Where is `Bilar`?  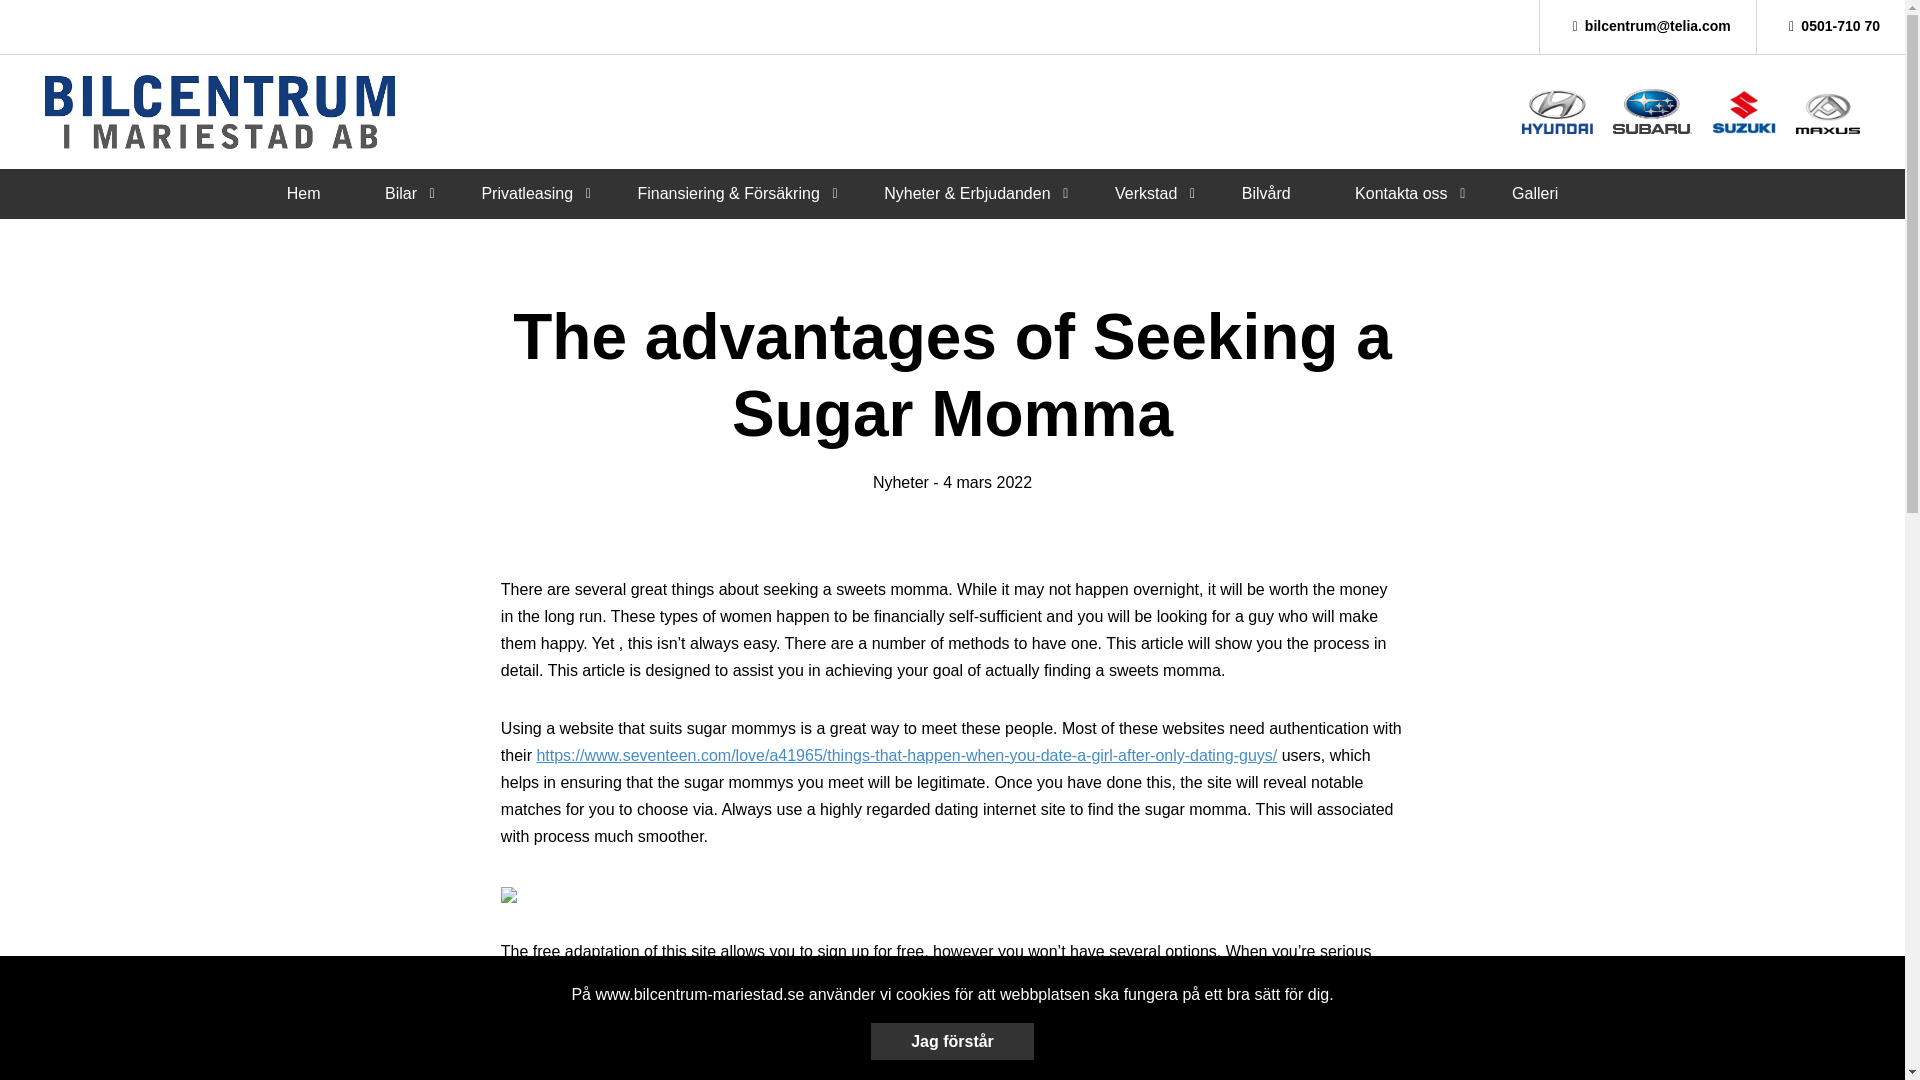 Bilar is located at coordinates (400, 192).